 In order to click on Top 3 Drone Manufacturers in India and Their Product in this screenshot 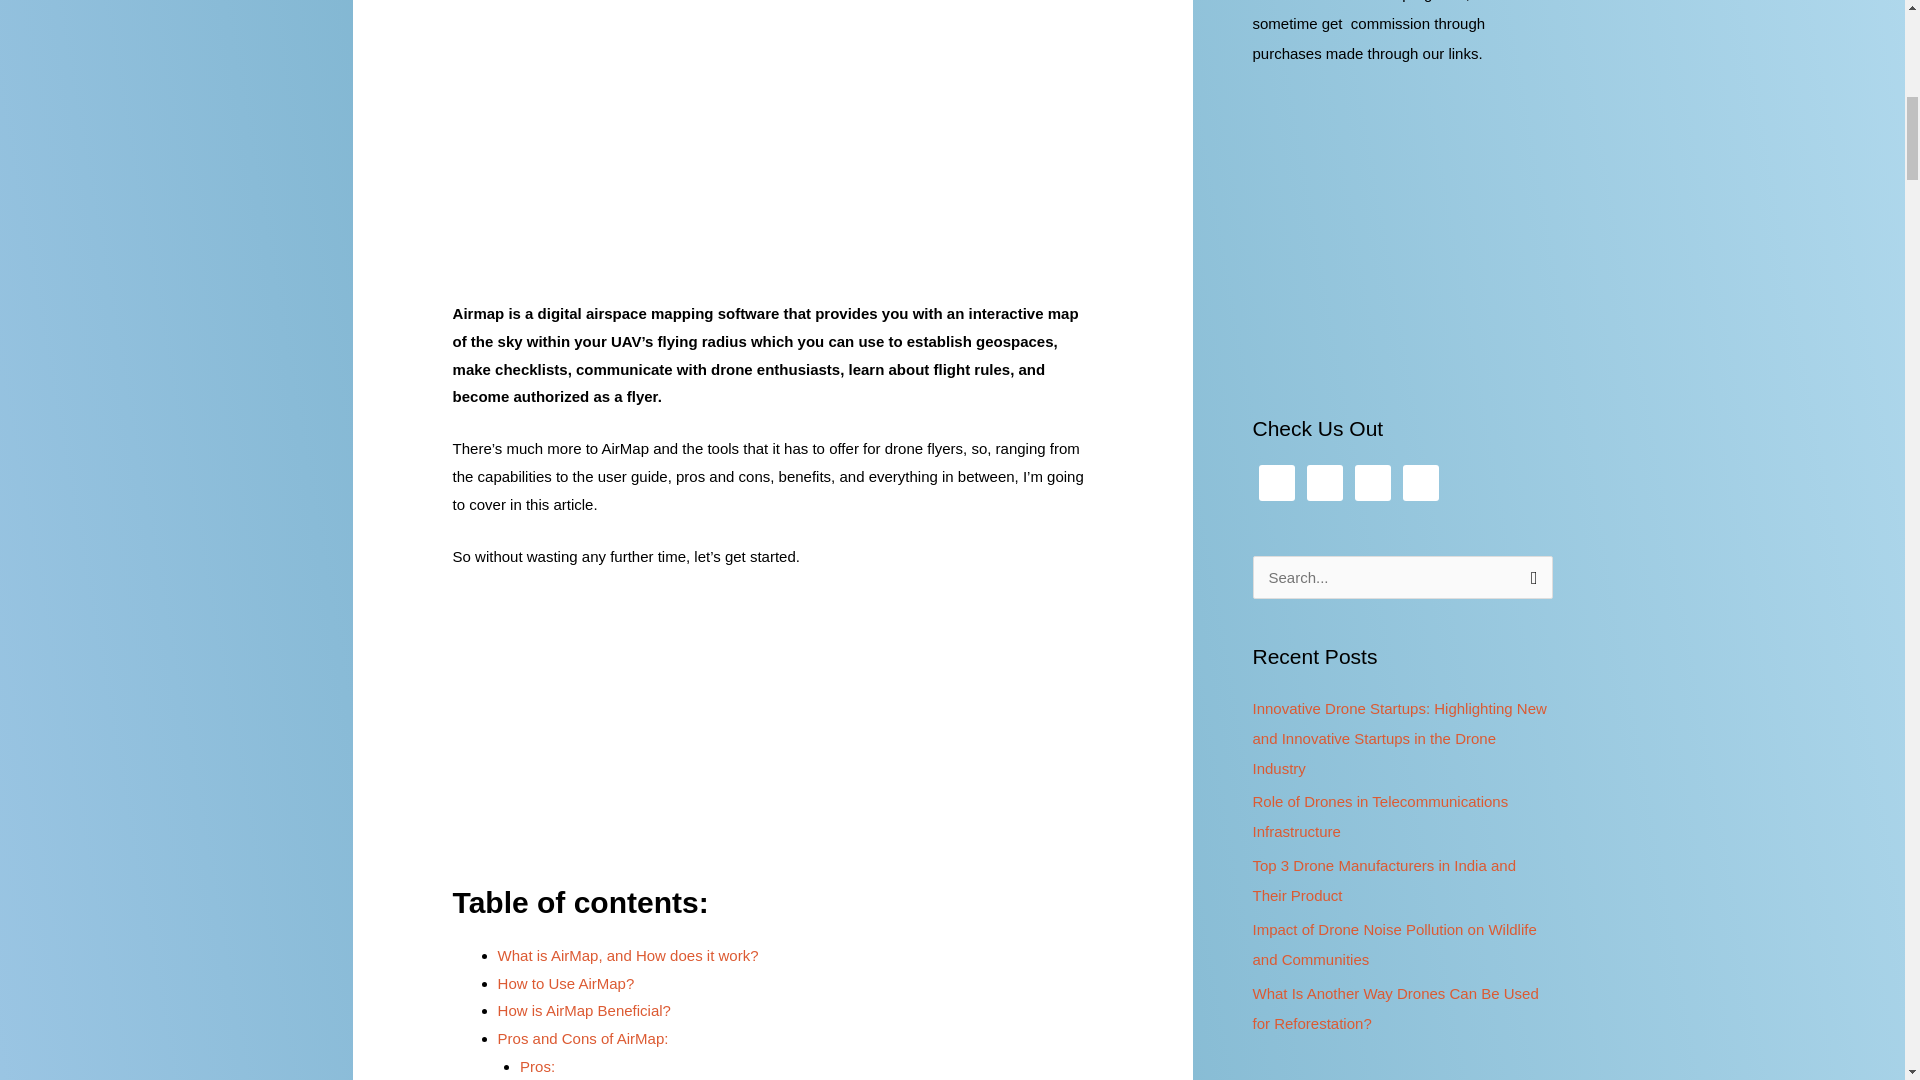, I will do `click(1384, 880)`.